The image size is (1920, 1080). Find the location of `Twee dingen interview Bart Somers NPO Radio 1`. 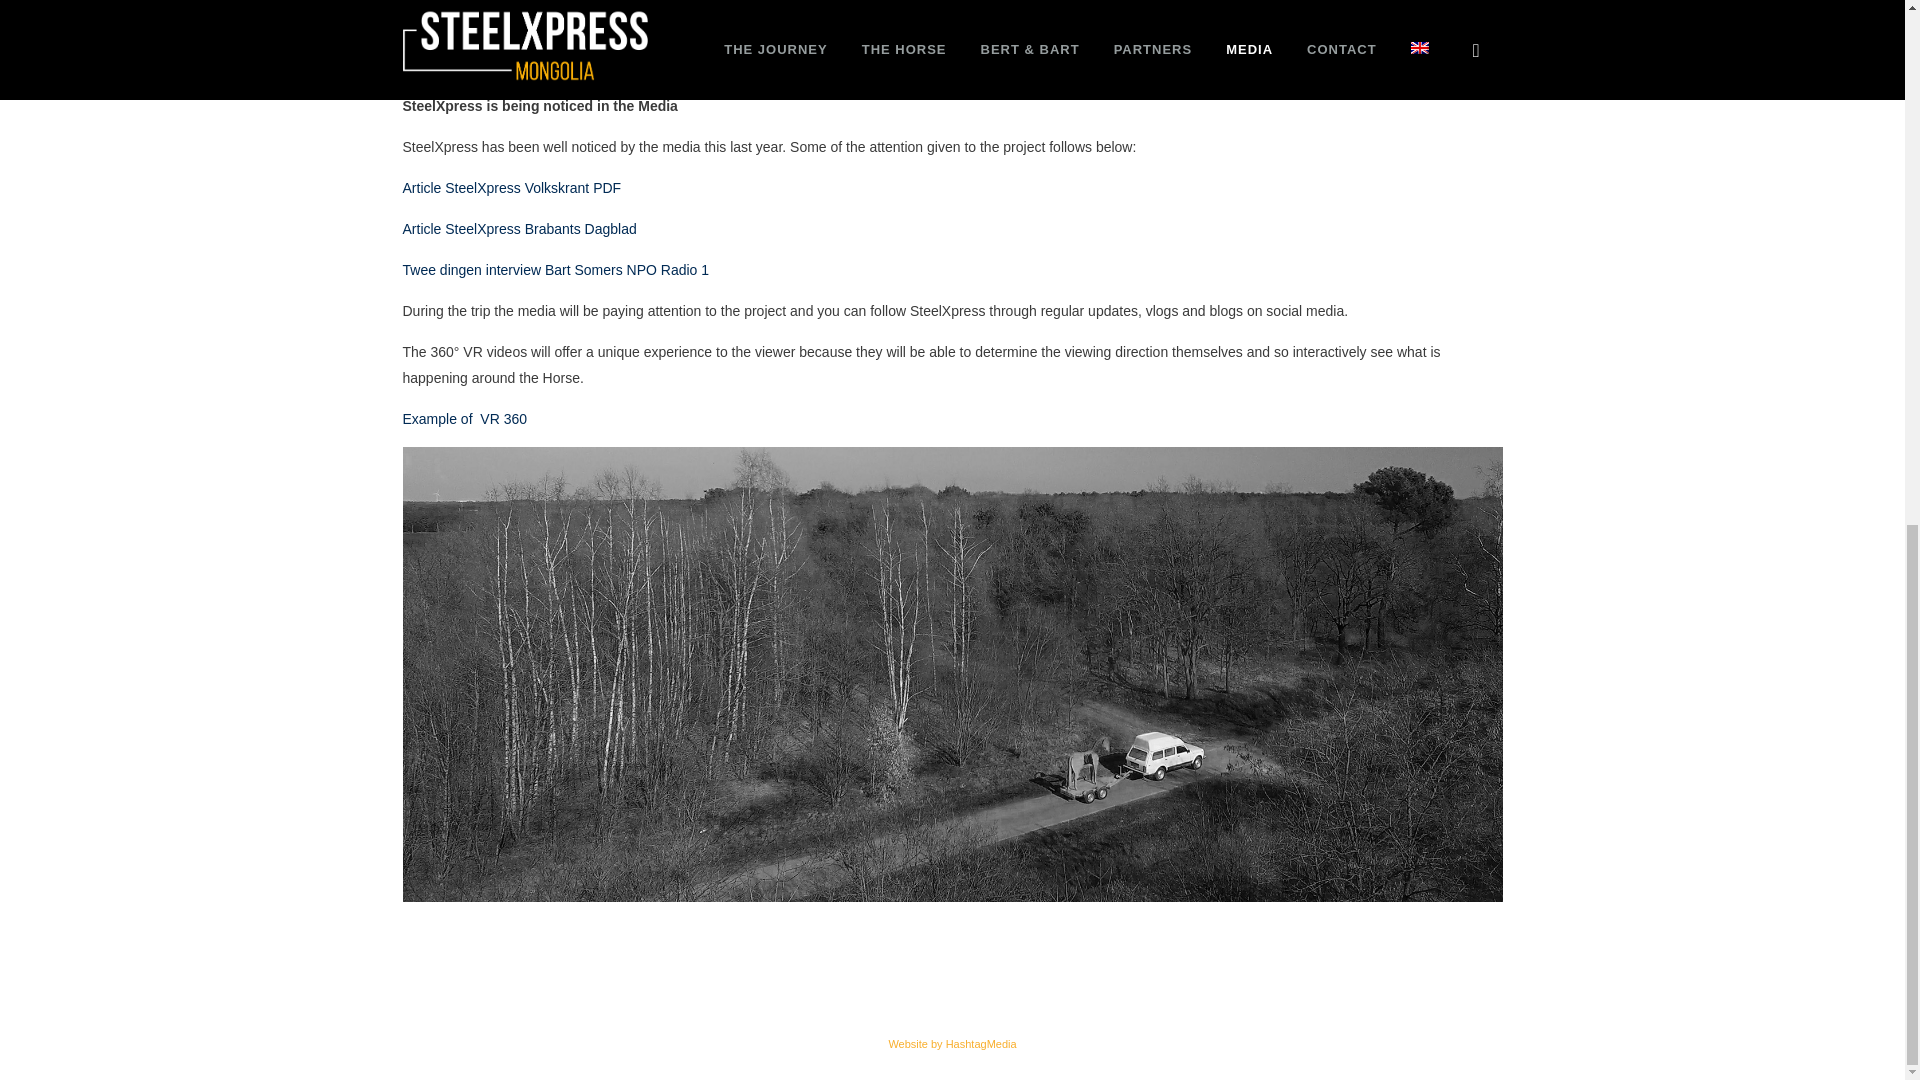

Twee dingen interview Bart Somers NPO Radio 1 is located at coordinates (554, 270).